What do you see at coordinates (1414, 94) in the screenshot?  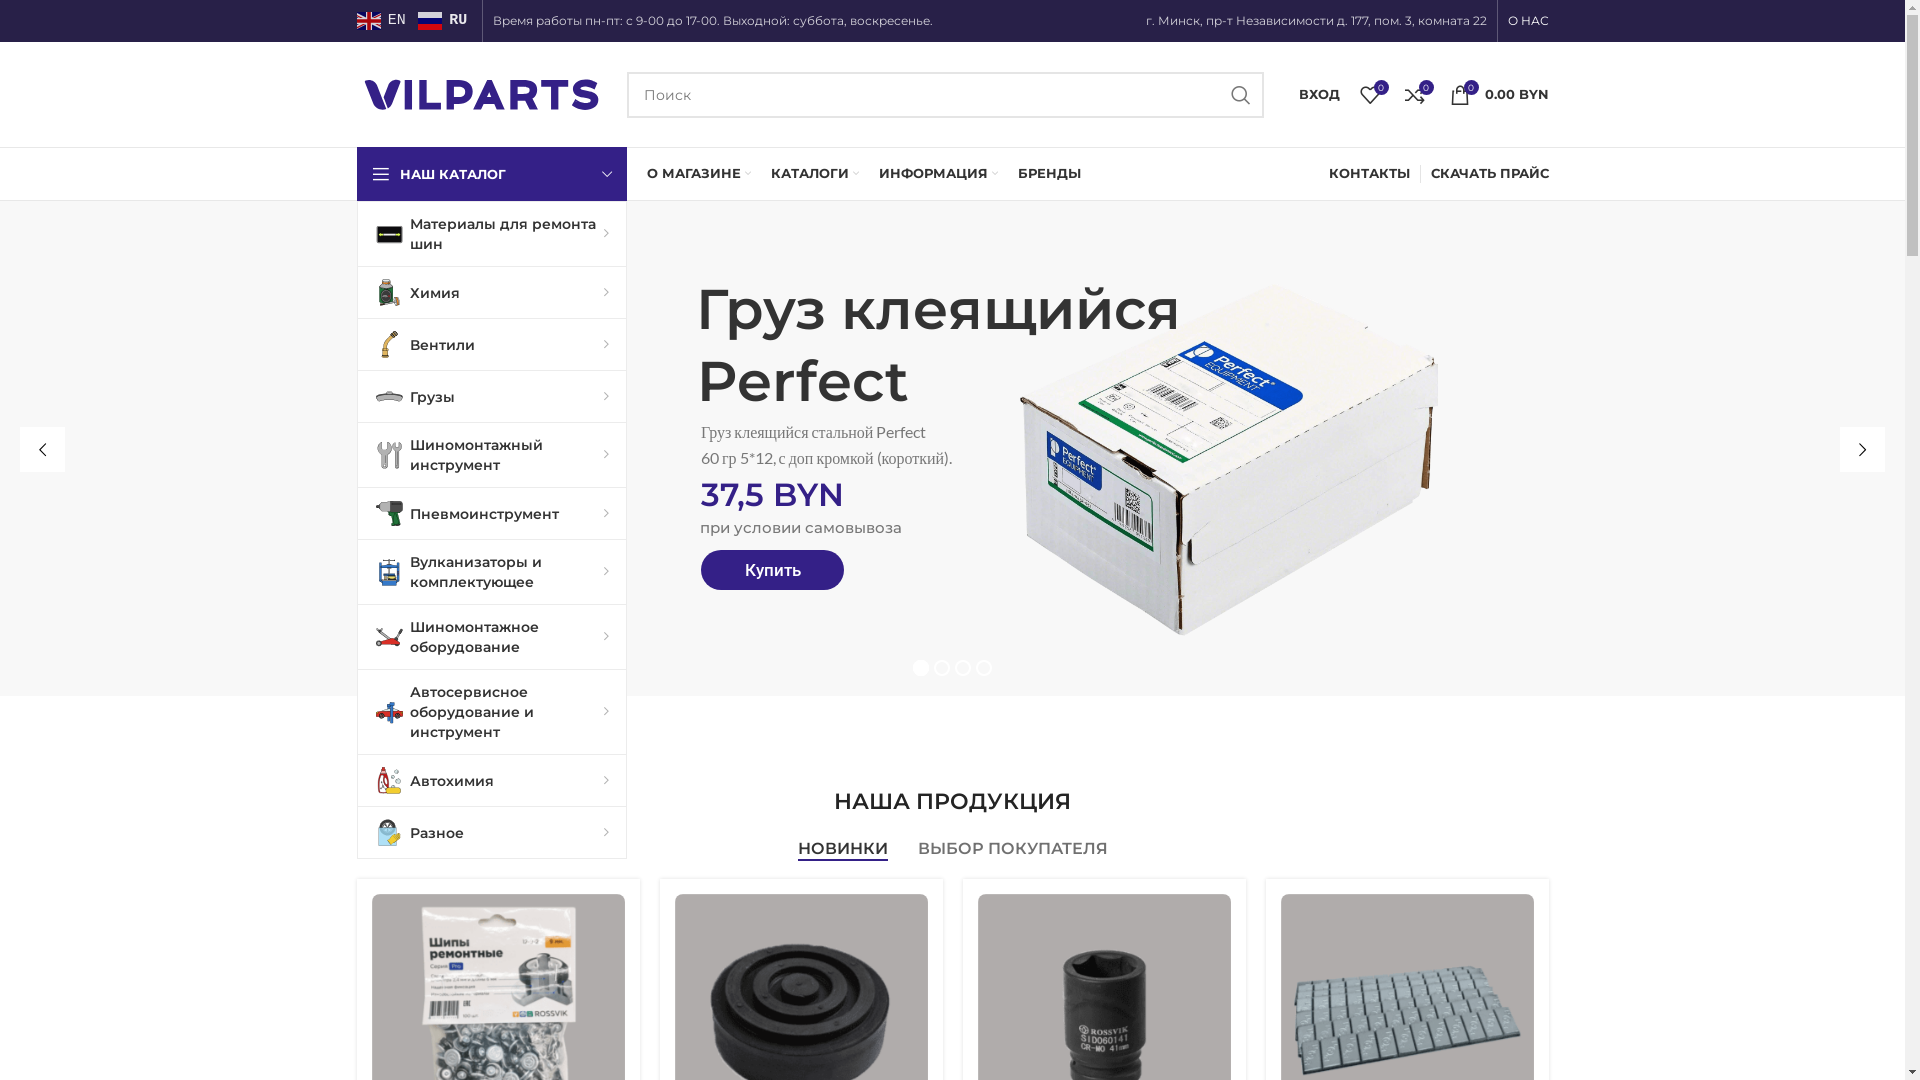 I see `0` at bounding box center [1414, 94].